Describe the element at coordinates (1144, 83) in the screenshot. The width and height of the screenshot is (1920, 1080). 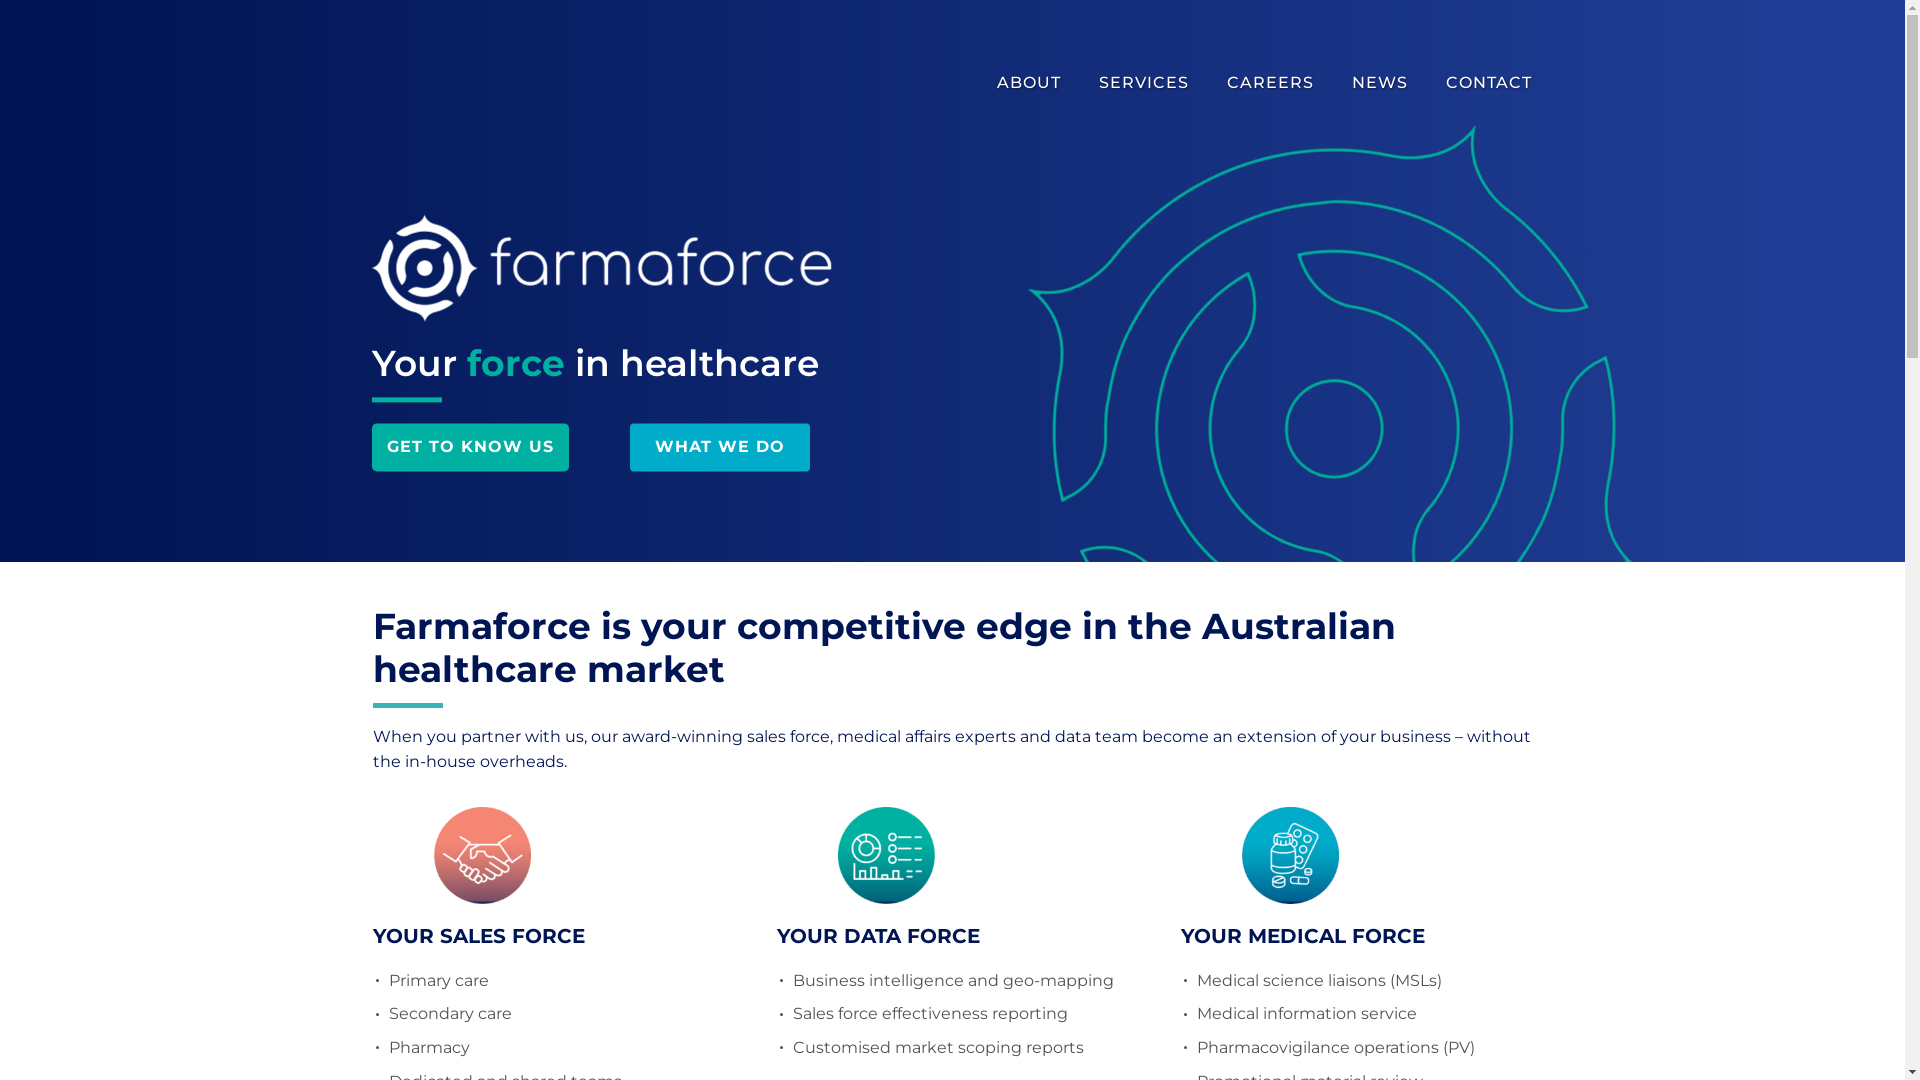
I see `SERVICES` at that location.